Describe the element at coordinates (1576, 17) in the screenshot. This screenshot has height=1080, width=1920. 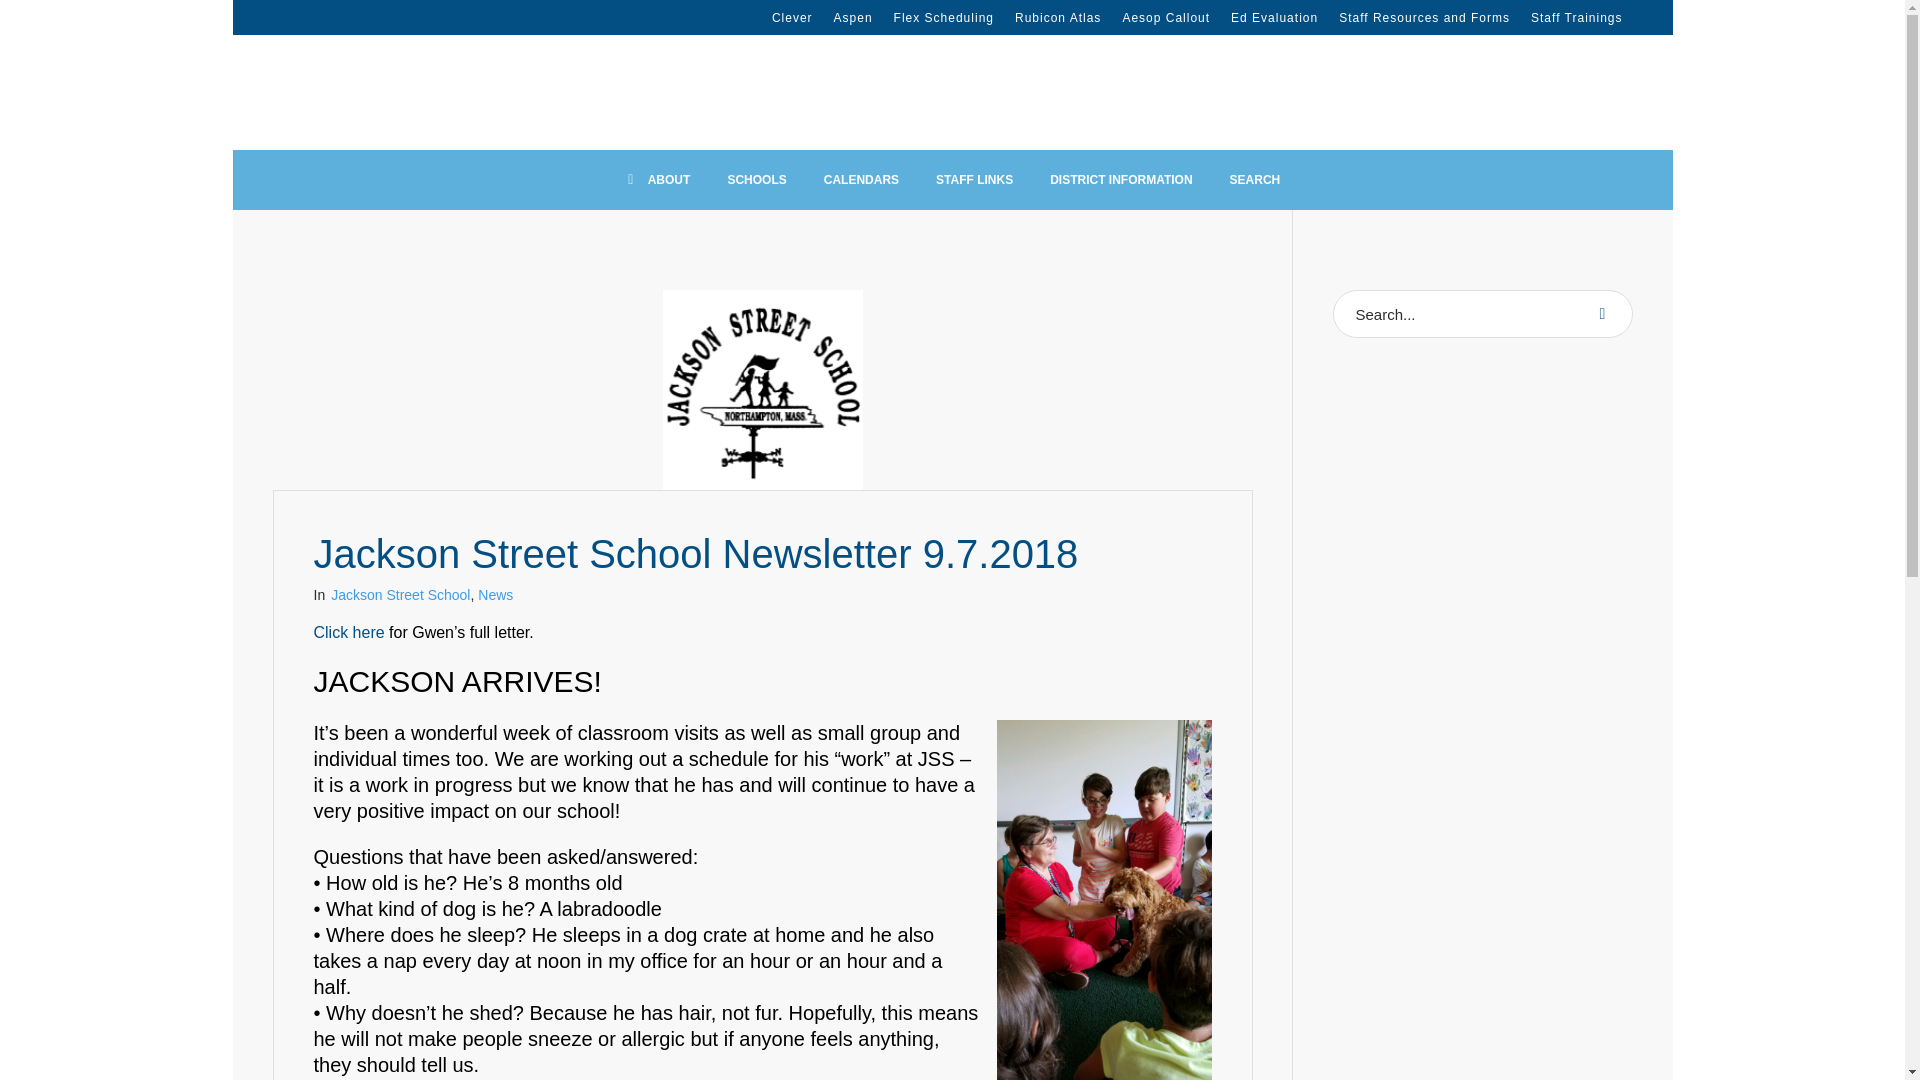
I see `Staff Trainings` at that location.